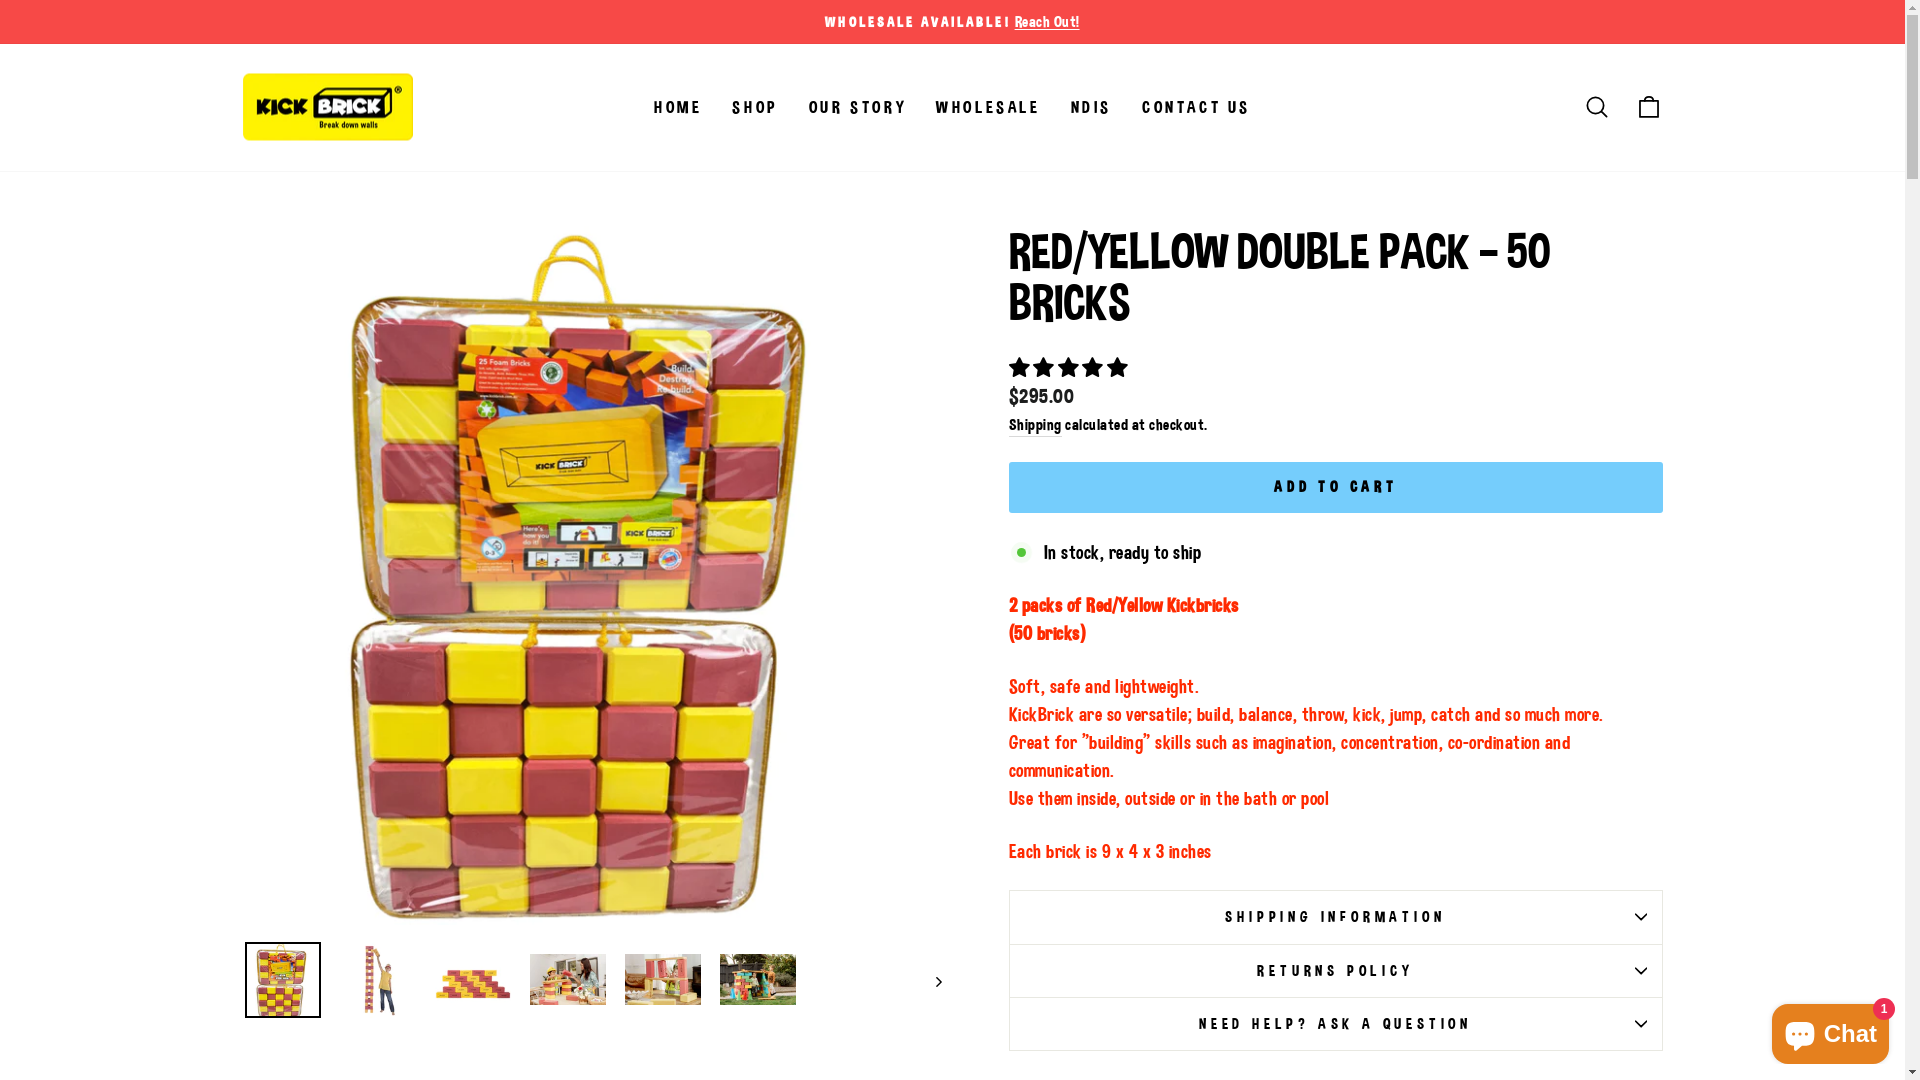  What do you see at coordinates (1596, 108) in the screenshot?
I see `SEARCH` at bounding box center [1596, 108].